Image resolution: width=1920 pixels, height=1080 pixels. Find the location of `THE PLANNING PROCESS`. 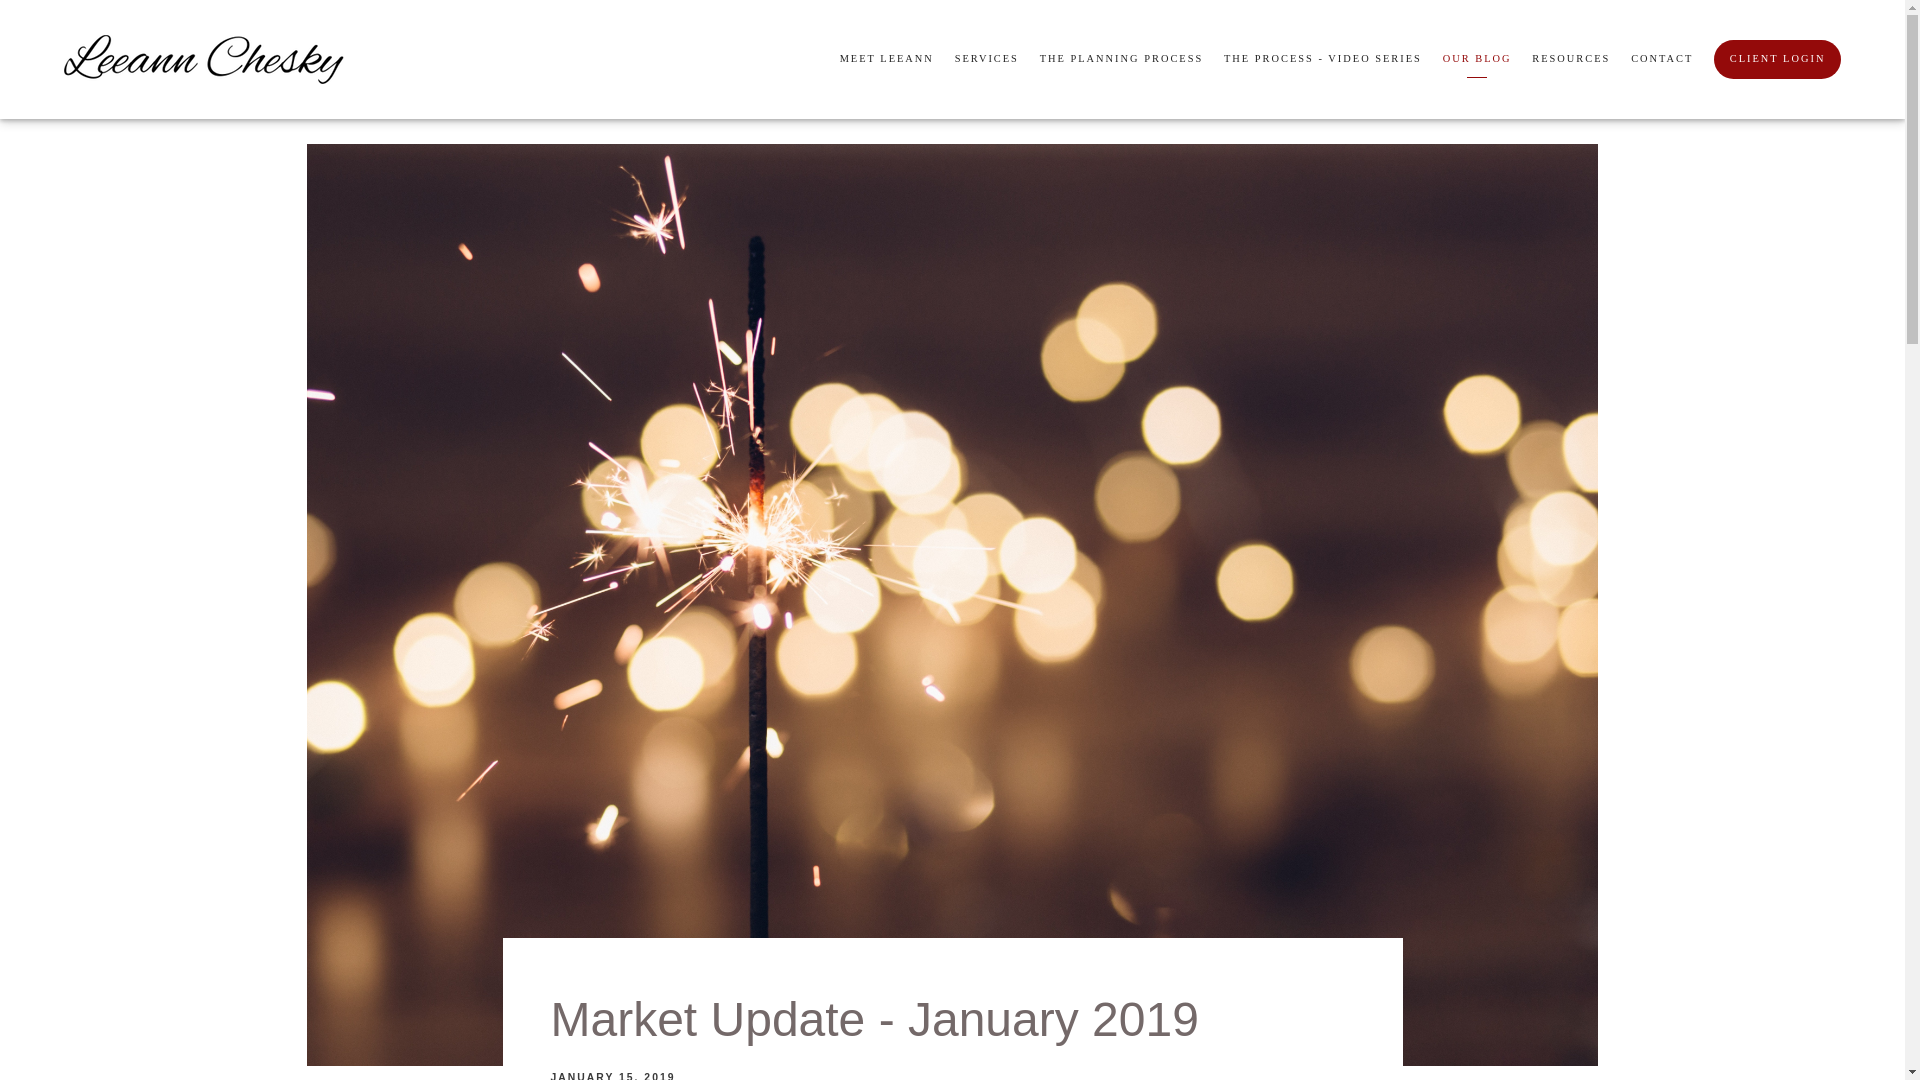

THE PLANNING PROCESS is located at coordinates (1122, 60).